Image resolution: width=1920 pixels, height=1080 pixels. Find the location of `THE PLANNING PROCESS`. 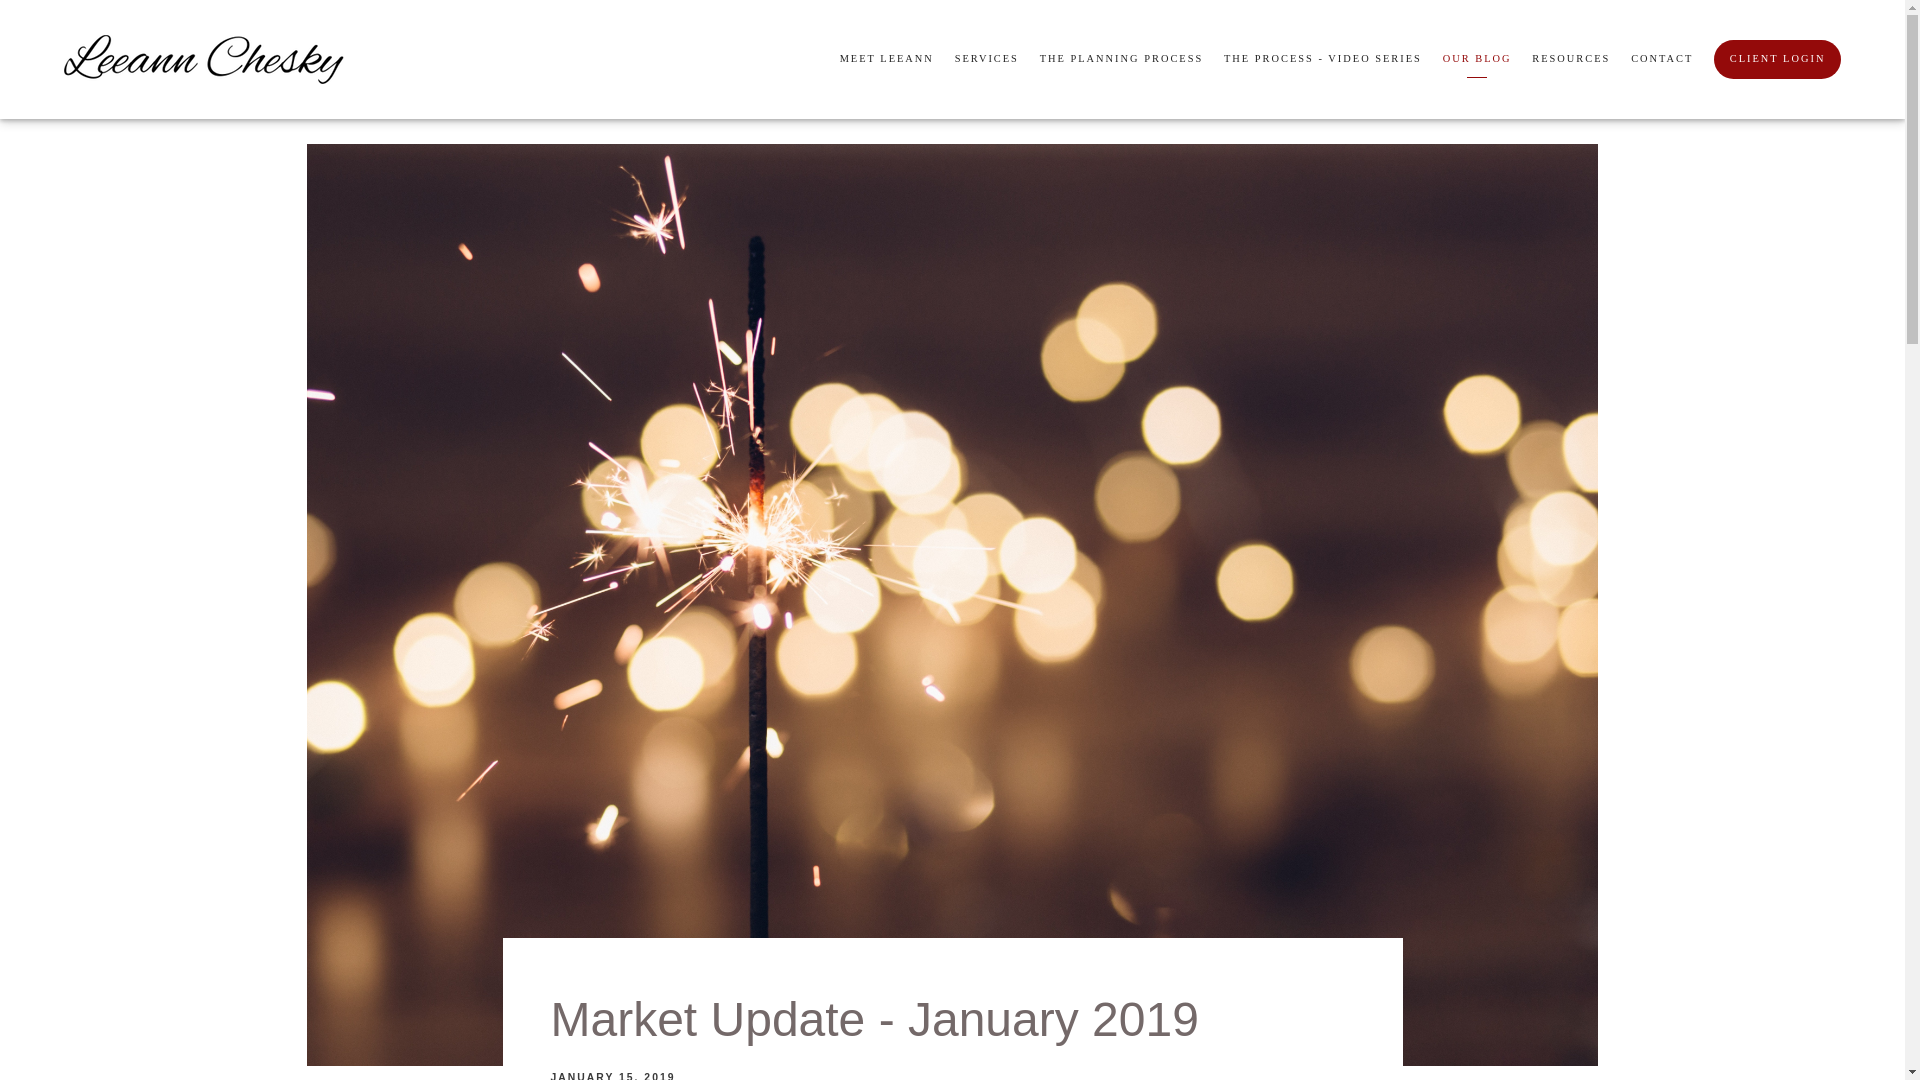

THE PLANNING PROCESS is located at coordinates (1122, 60).